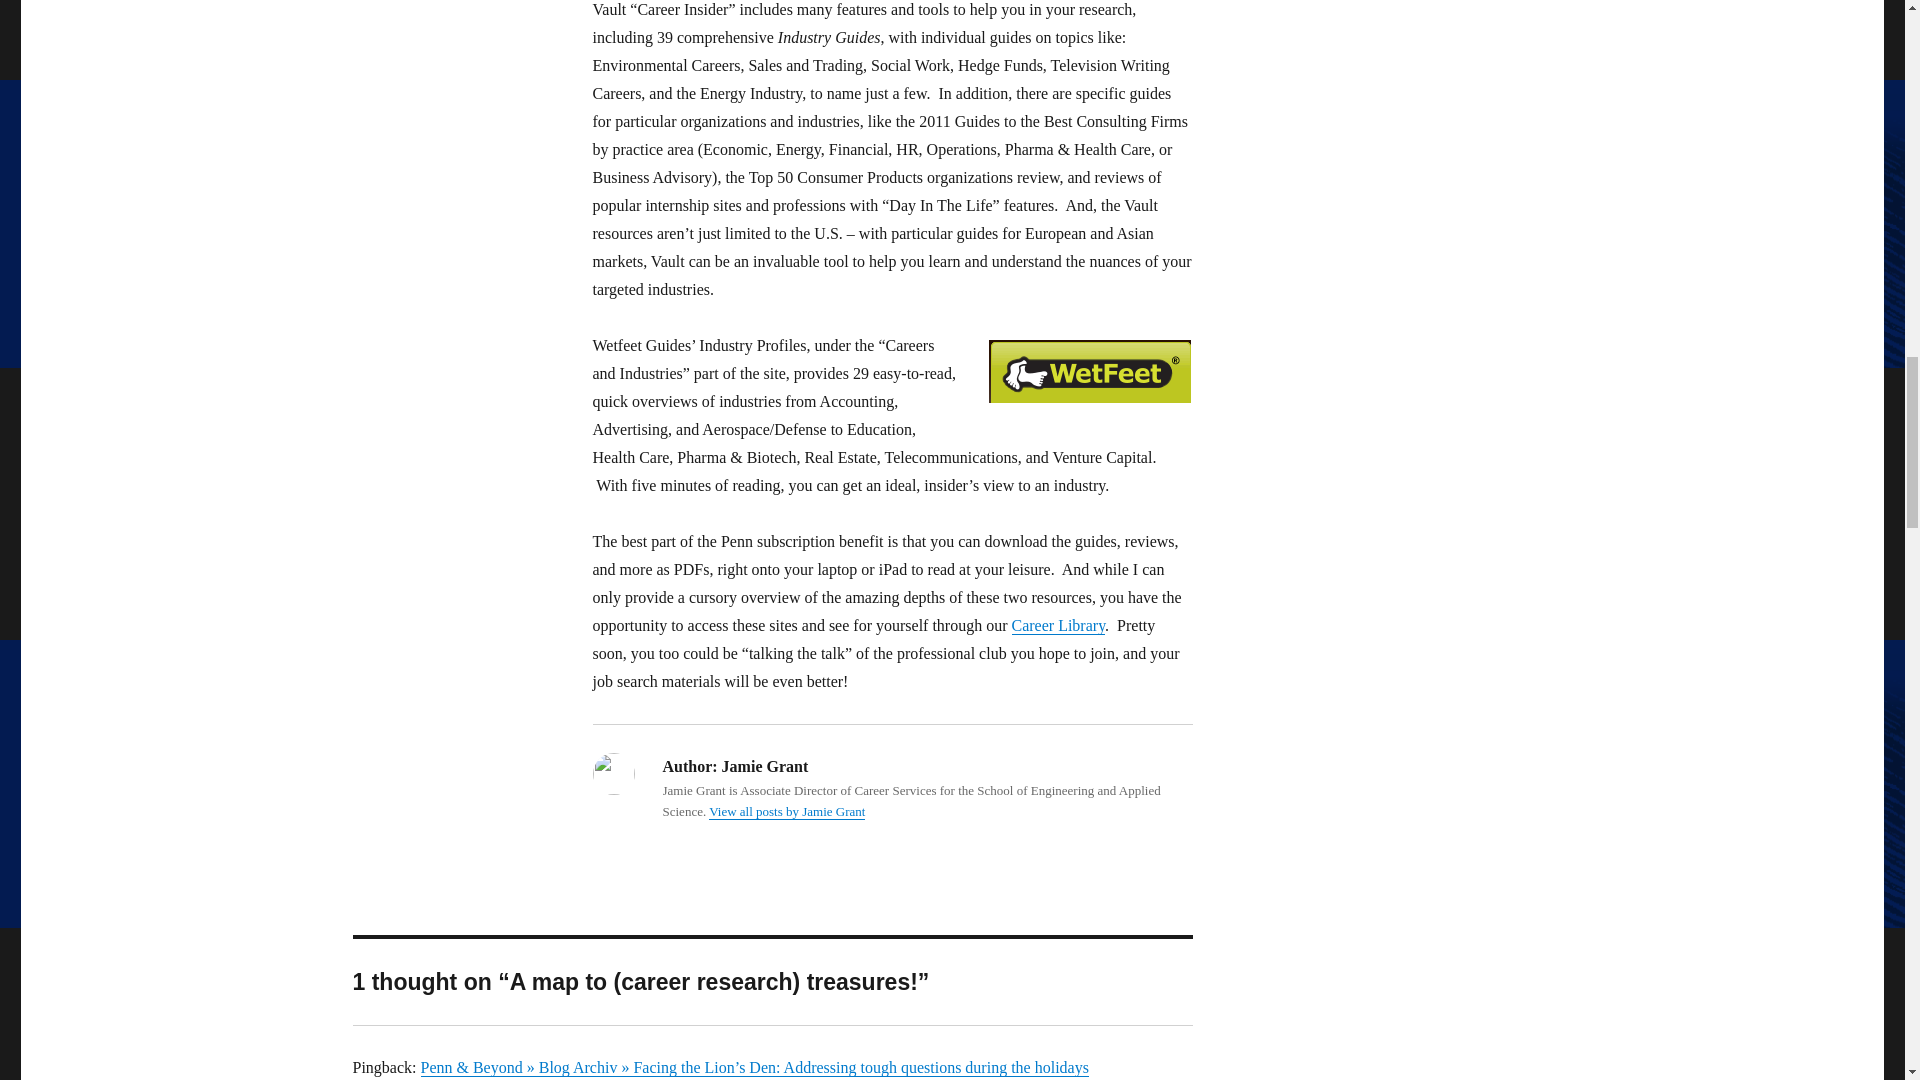 This screenshot has height=1080, width=1920. Describe the element at coordinates (1058, 624) in the screenshot. I see `Career Library` at that location.